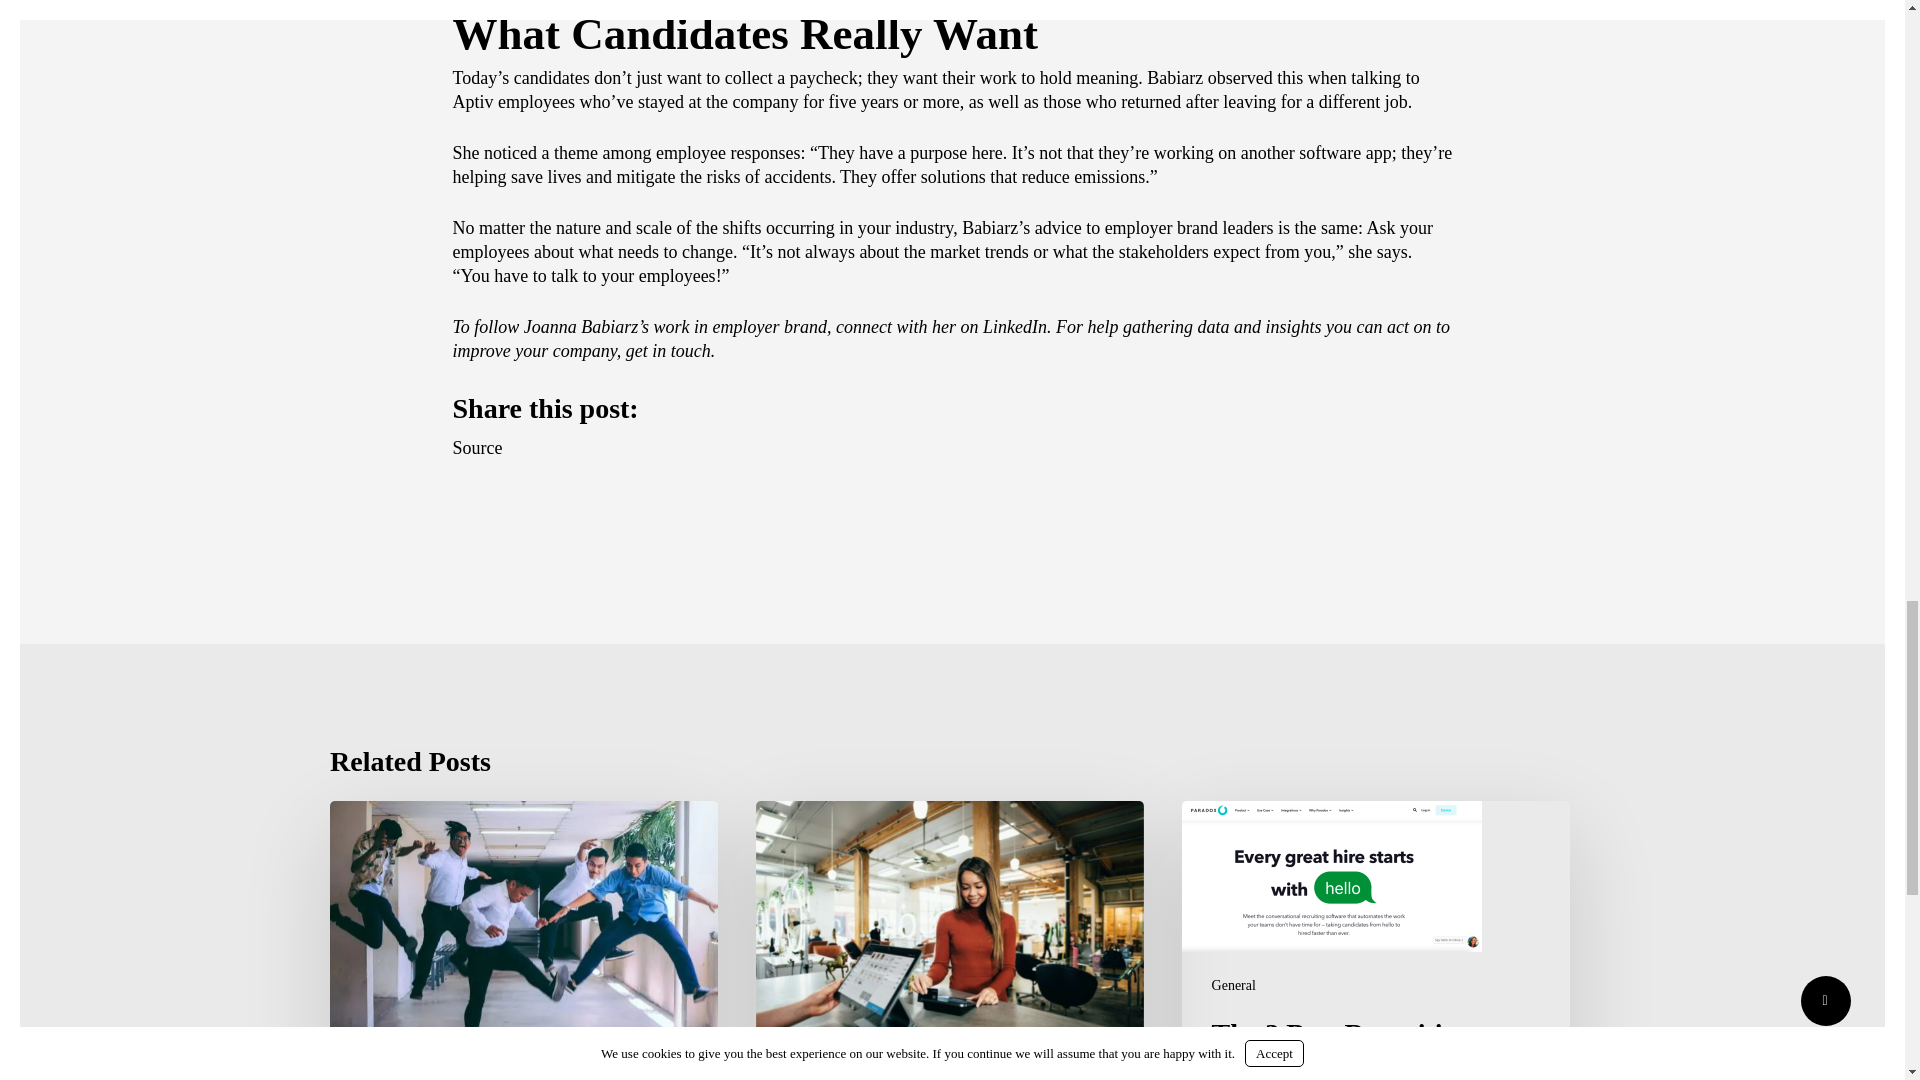 The width and height of the screenshot is (1920, 1080). What do you see at coordinates (668, 350) in the screenshot?
I see `get in touch` at bounding box center [668, 350].